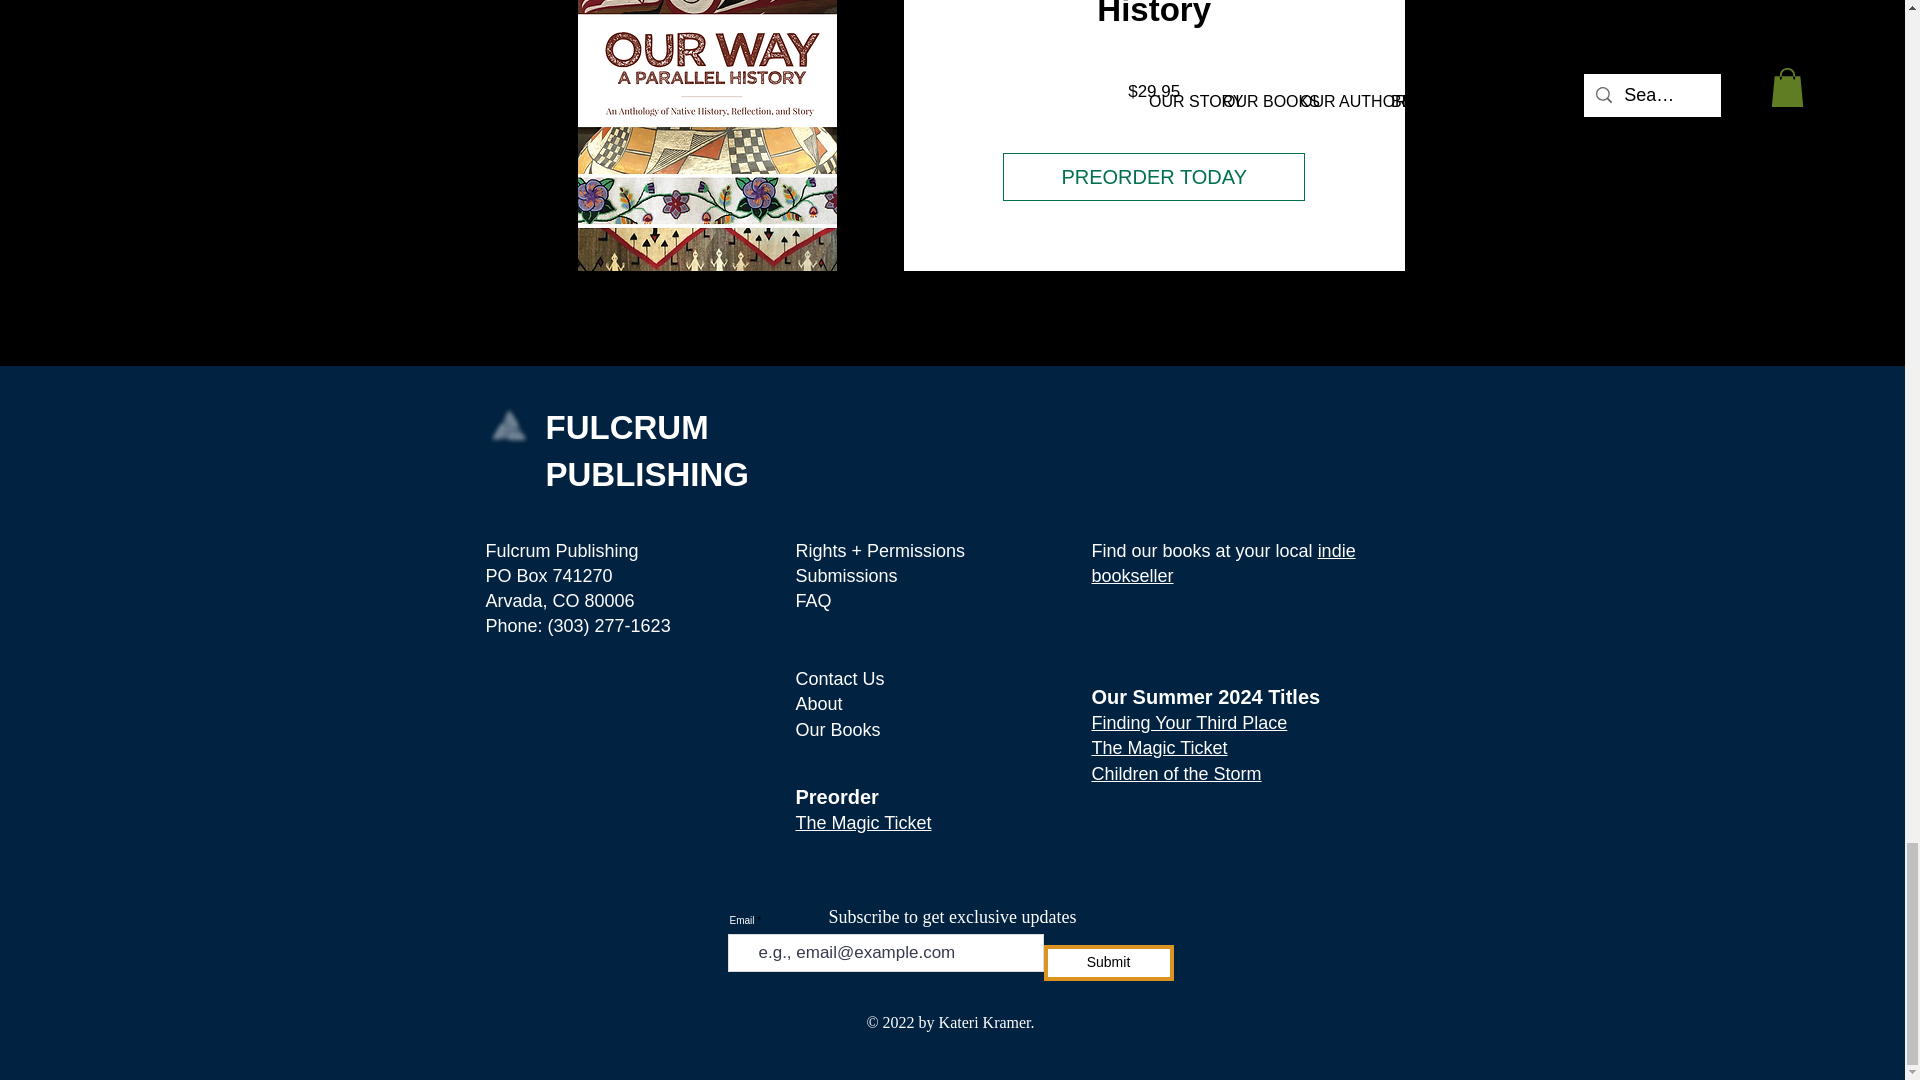 This screenshot has width=1920, height=1080. I want to click on Submissions, so click(847, 576).